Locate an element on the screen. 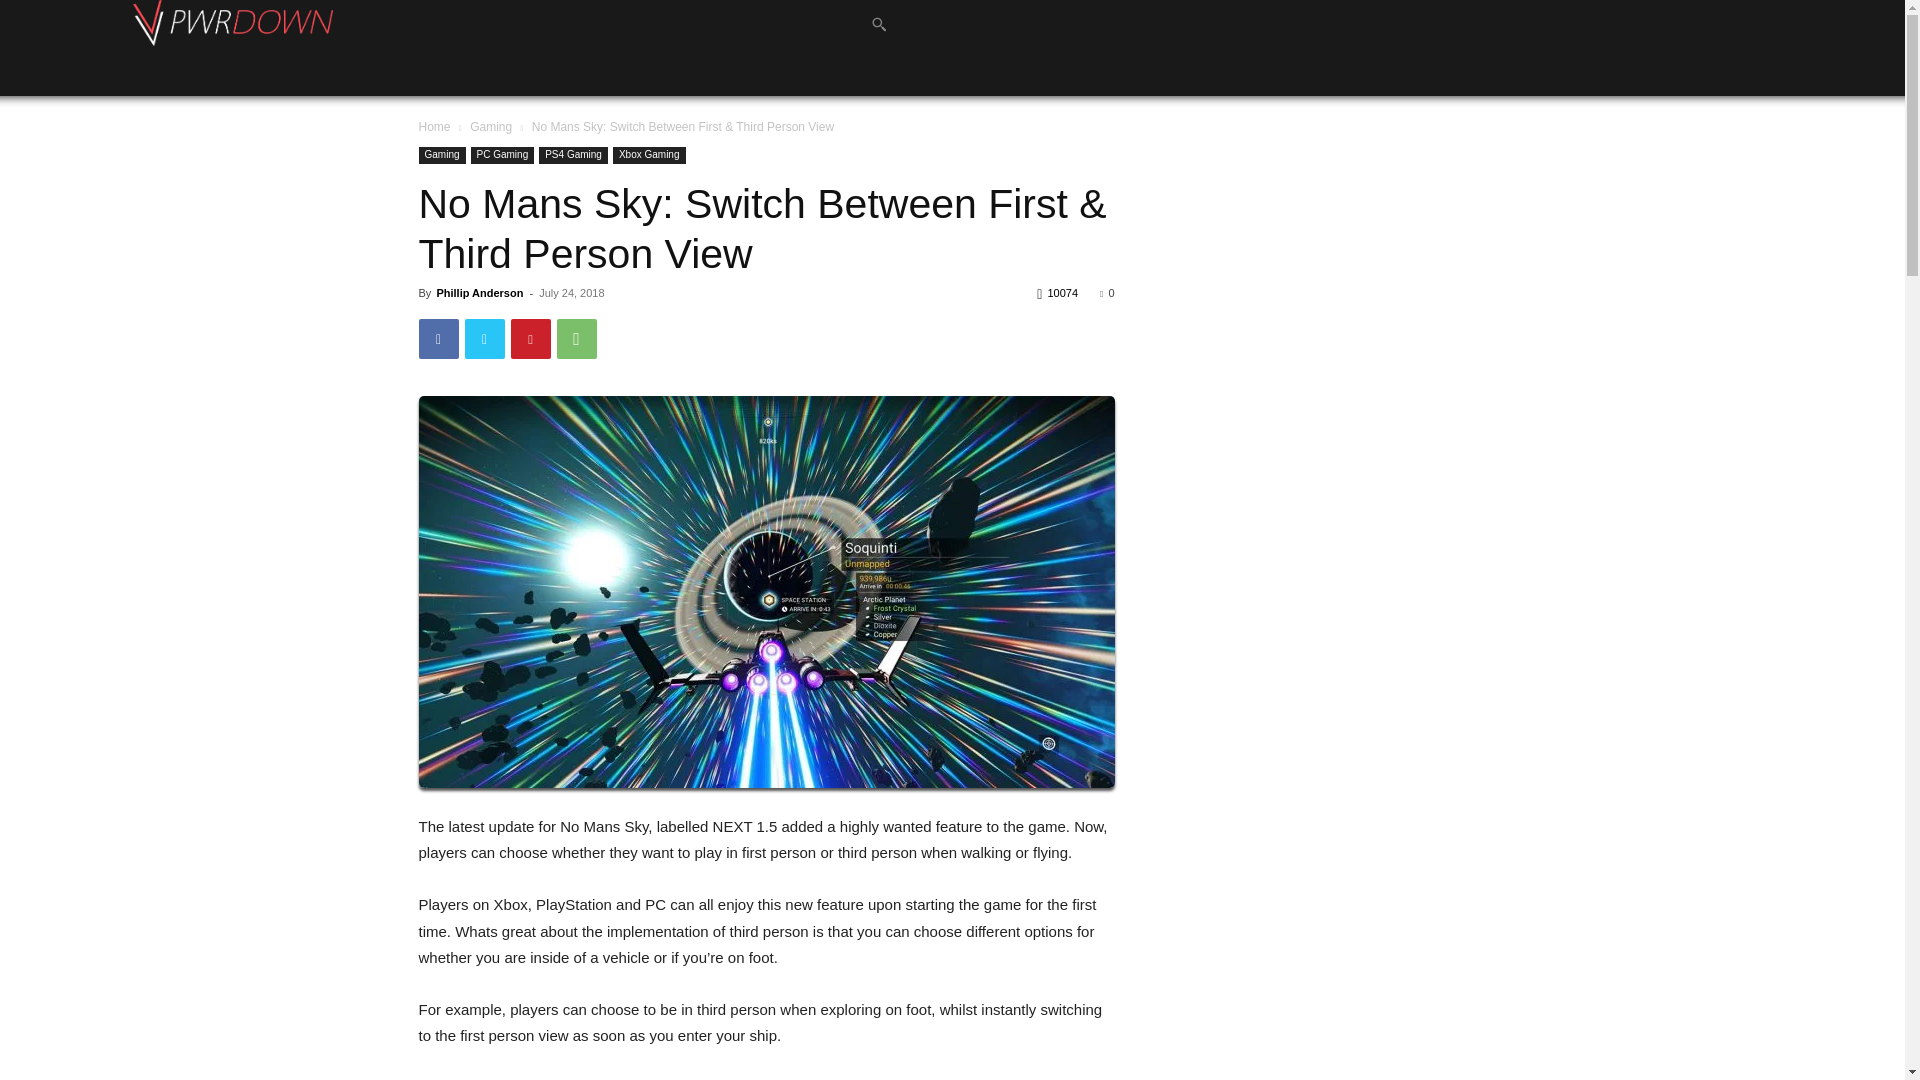 The width and height of the screenshot is (1920, 1080). View all posts in Gaming is located at coordinates (491, 126).